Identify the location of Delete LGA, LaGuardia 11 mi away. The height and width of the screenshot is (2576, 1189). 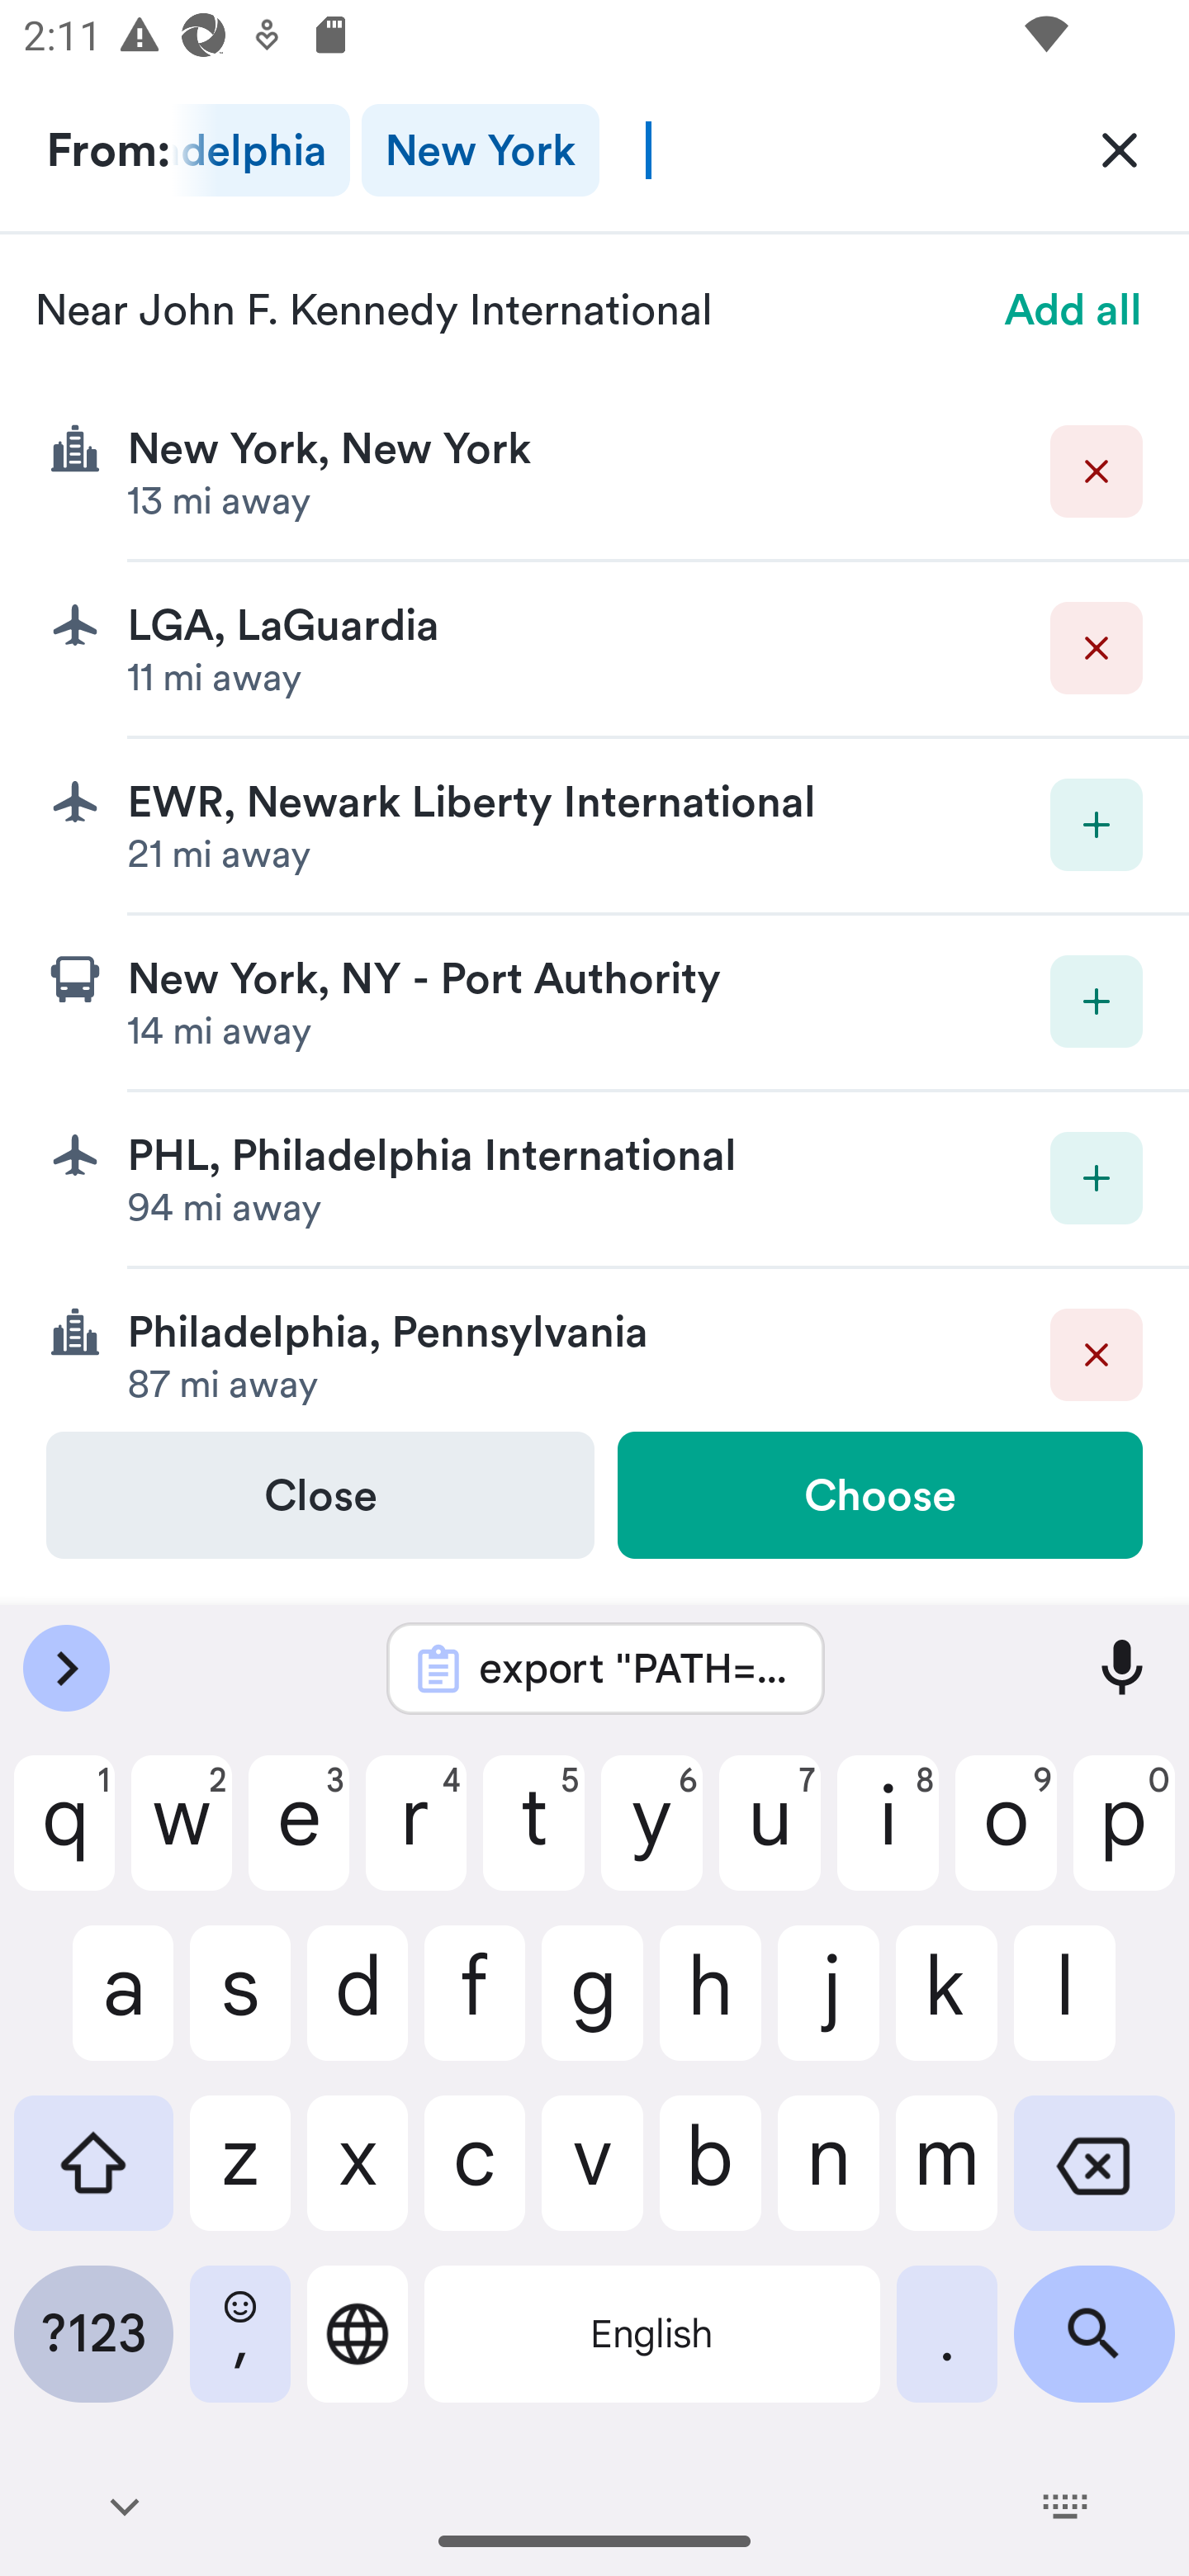
(594, 651).